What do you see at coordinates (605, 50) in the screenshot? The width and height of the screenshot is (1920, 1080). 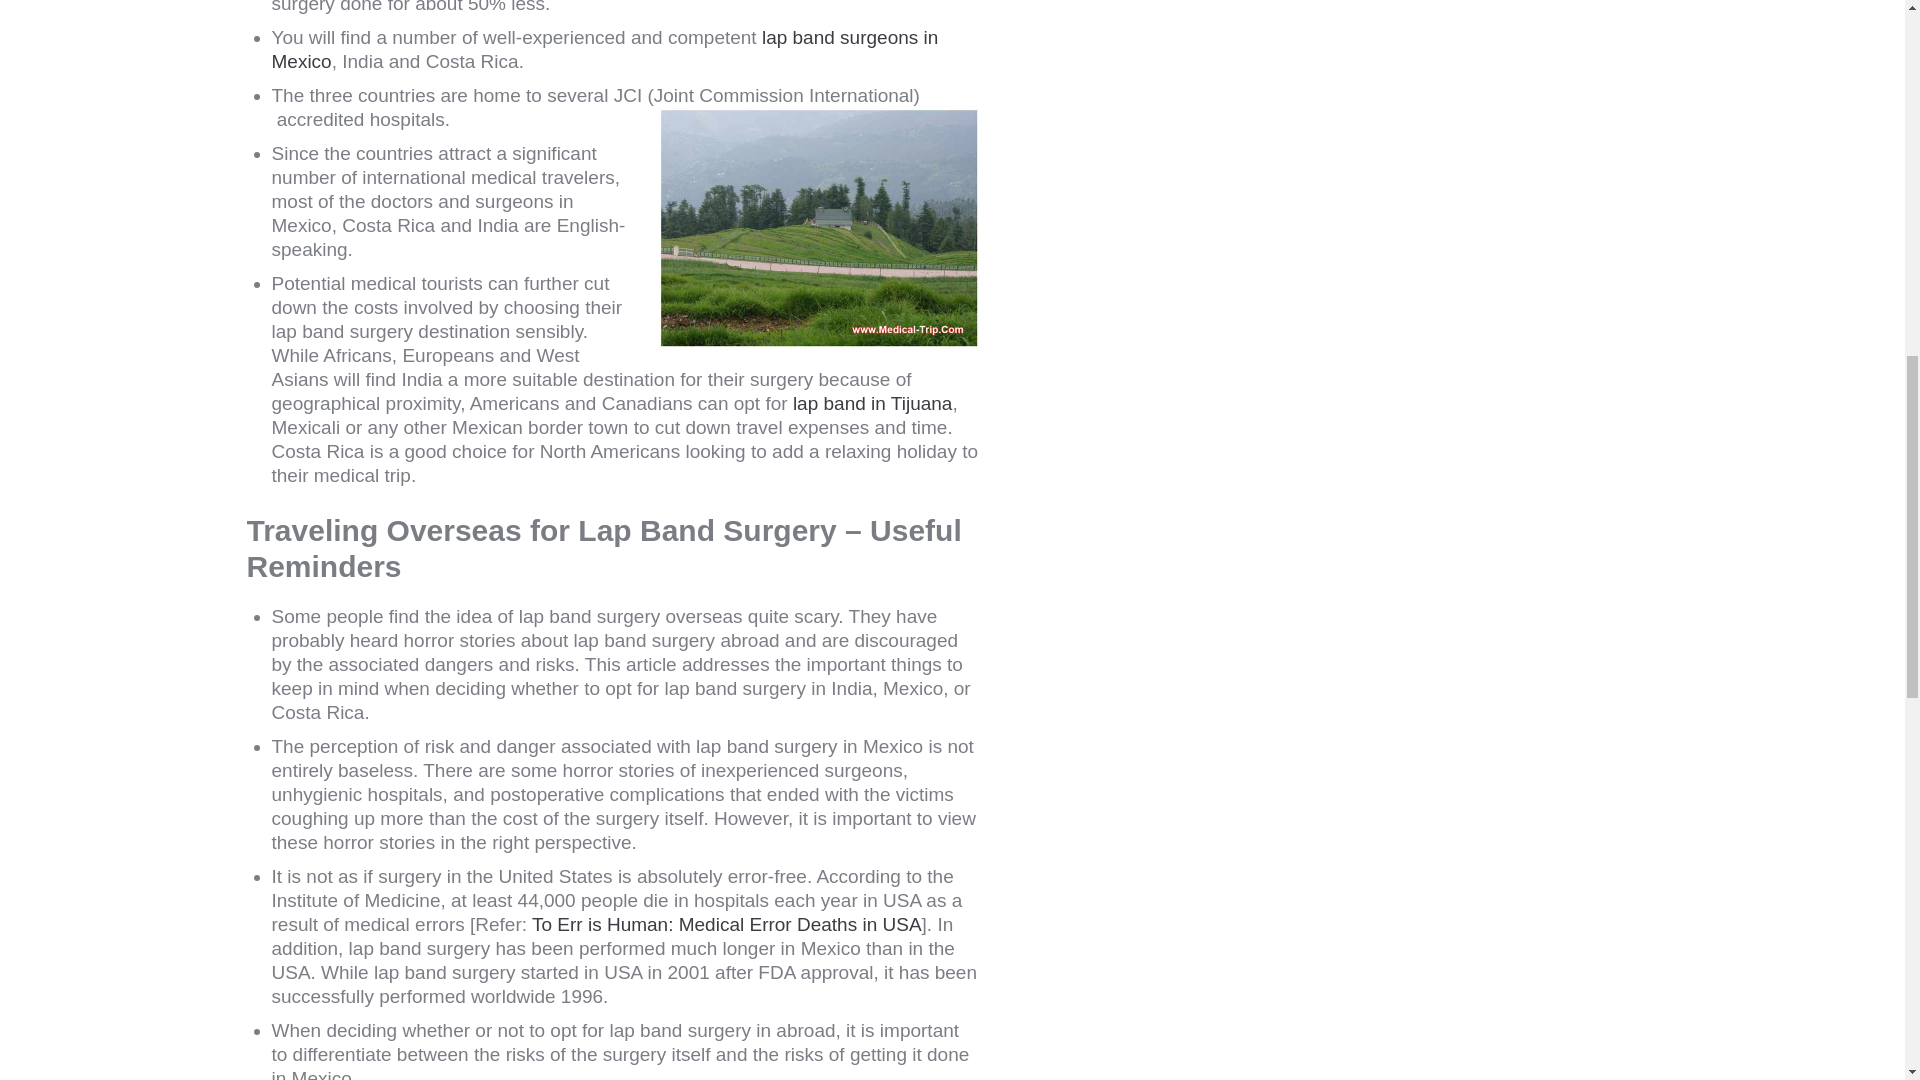 I see `Lap band surgeons in Mexico` at bounding box center [605, 50].